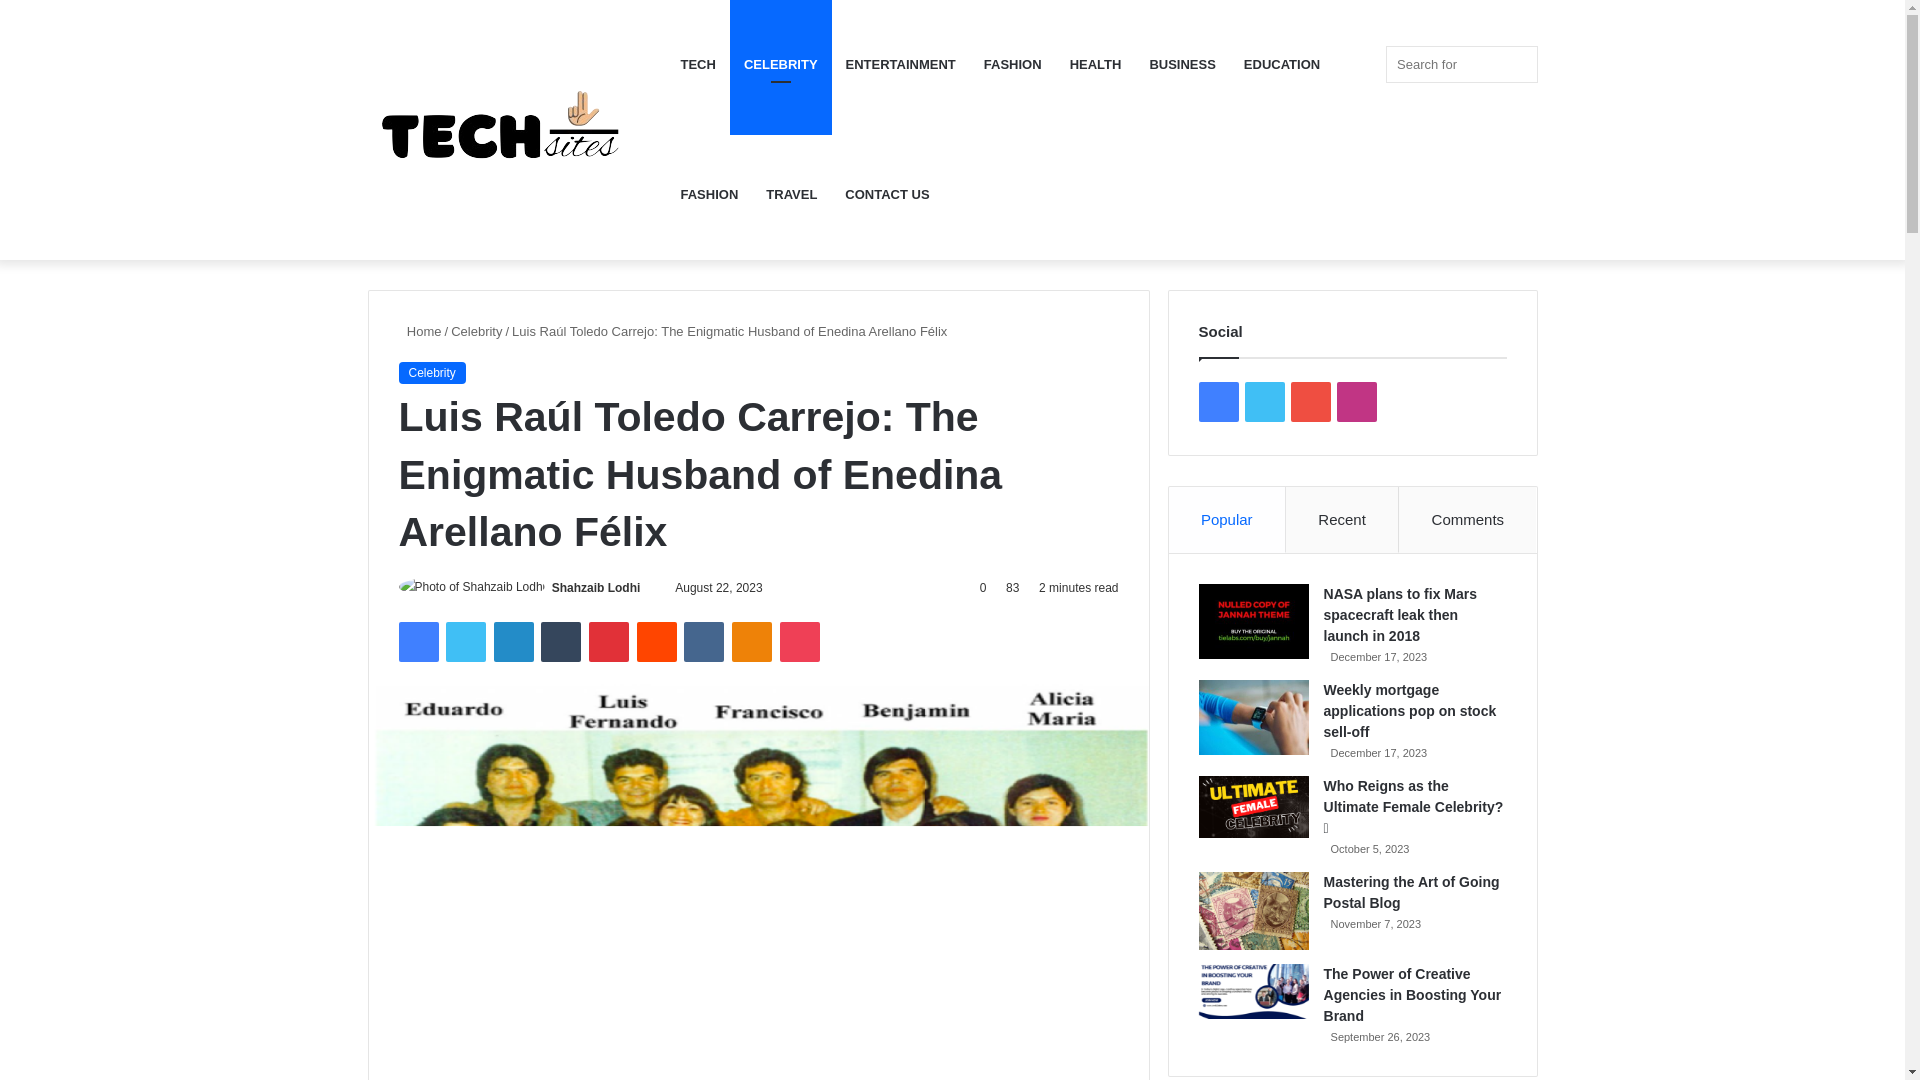 Image resolution: width=1920 pixels, height=1080 pixels. What do you see at coordinates (517, 130) in the screenshot?
I see `Tech2Sites` at bounding box center [517, 130].